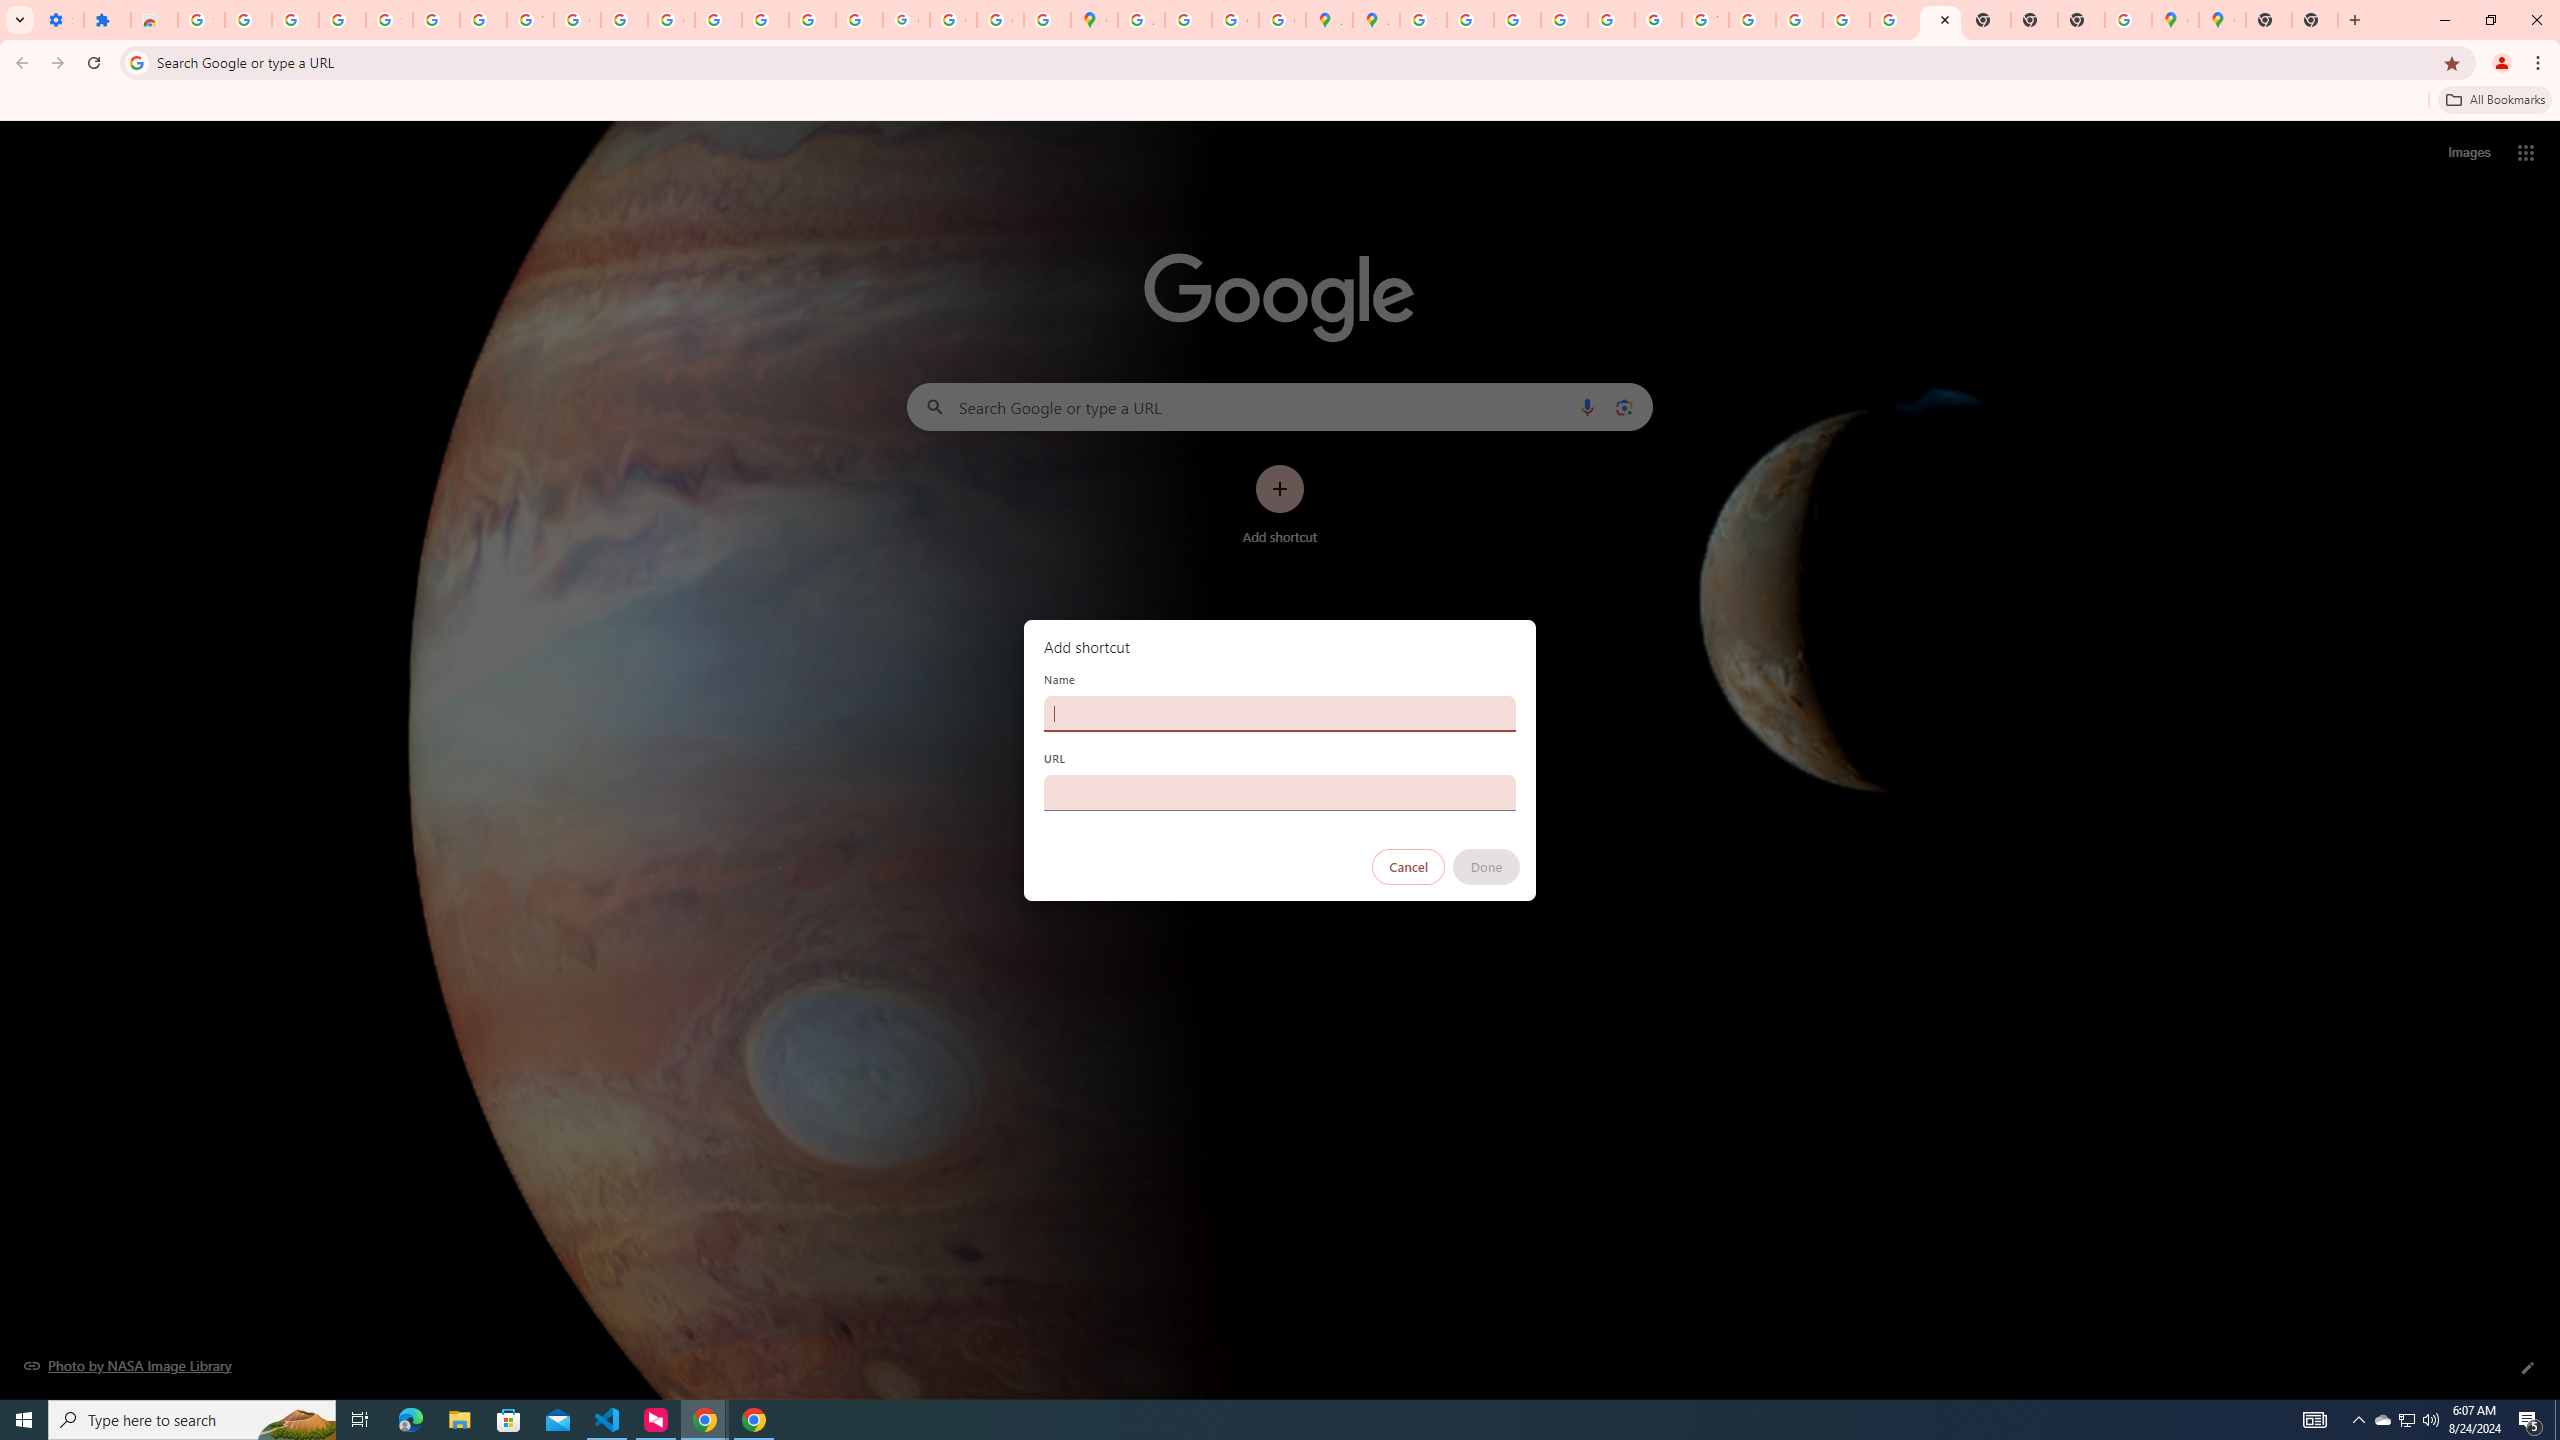  I want to click on Privacy Help Center - Policies Help, so click(1516, 20).